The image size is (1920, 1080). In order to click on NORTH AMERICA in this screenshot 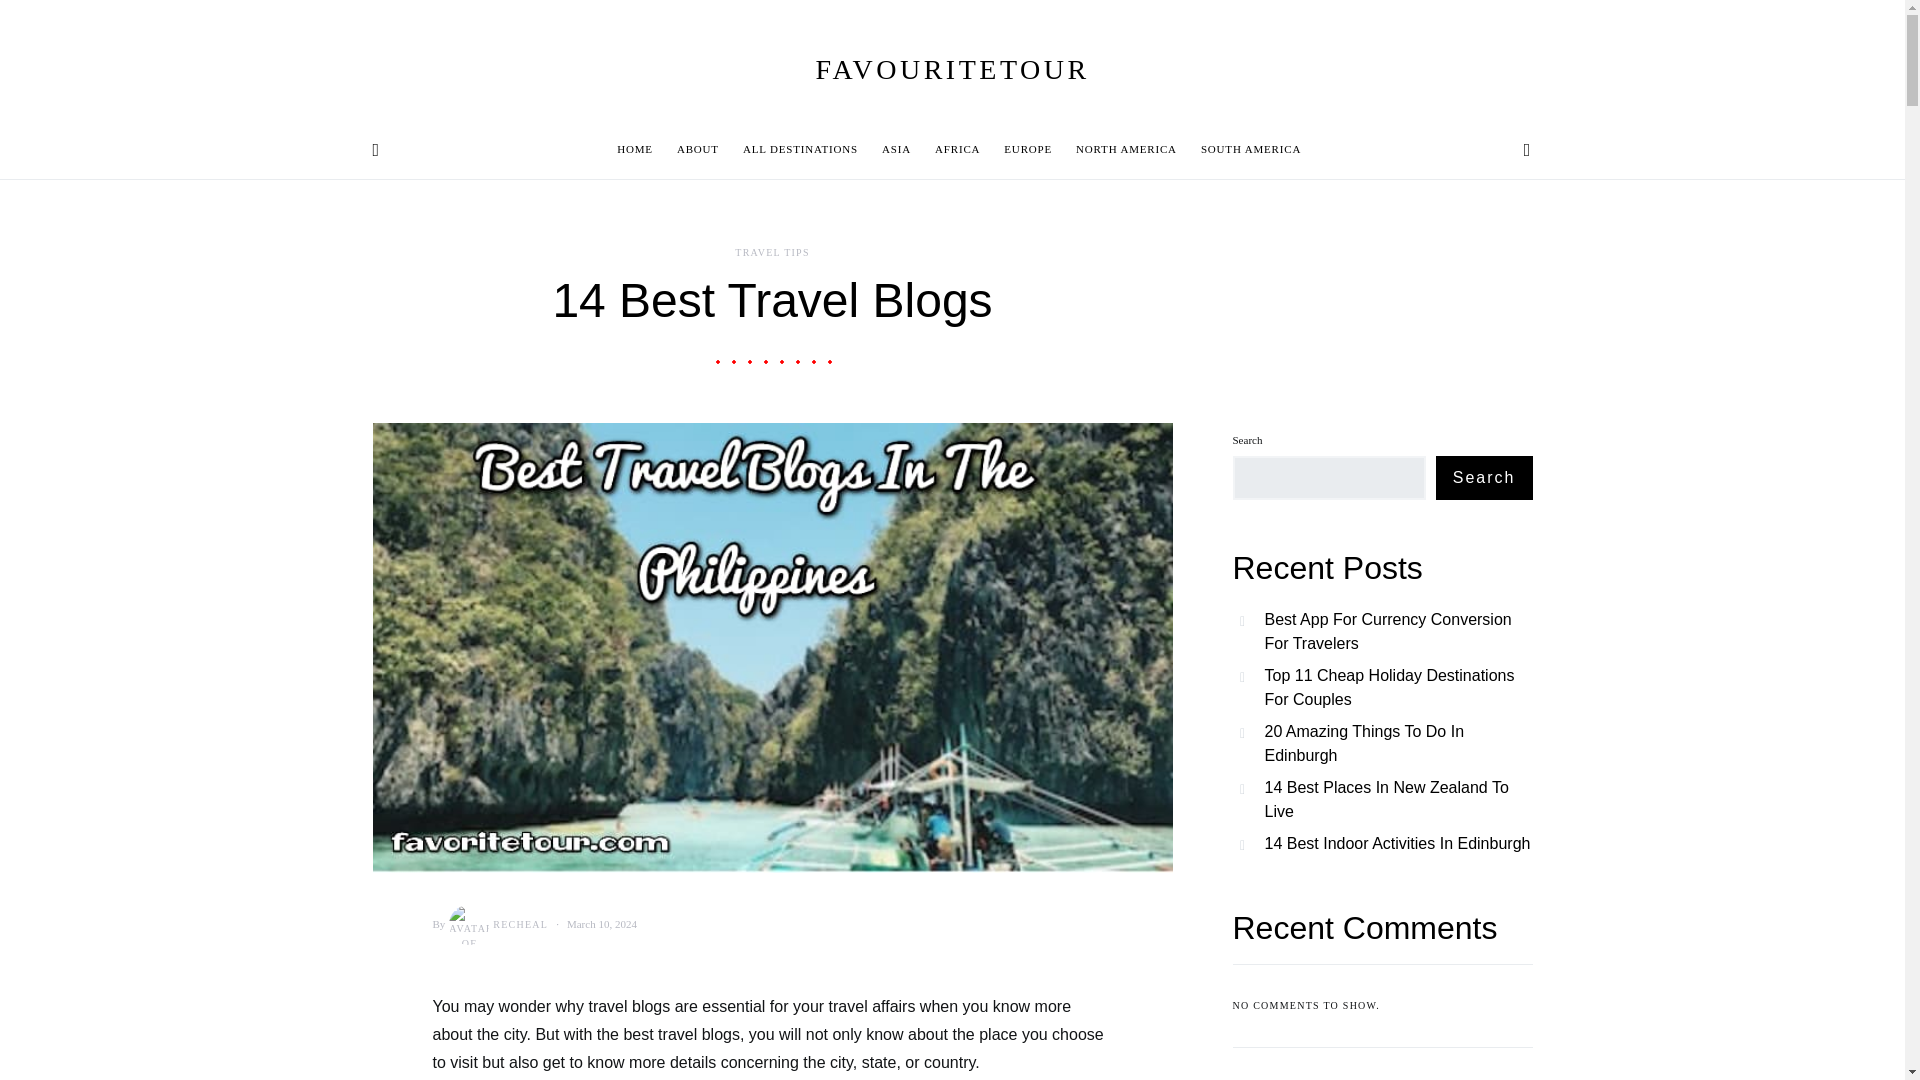, I will do `click(1126, 150)`.